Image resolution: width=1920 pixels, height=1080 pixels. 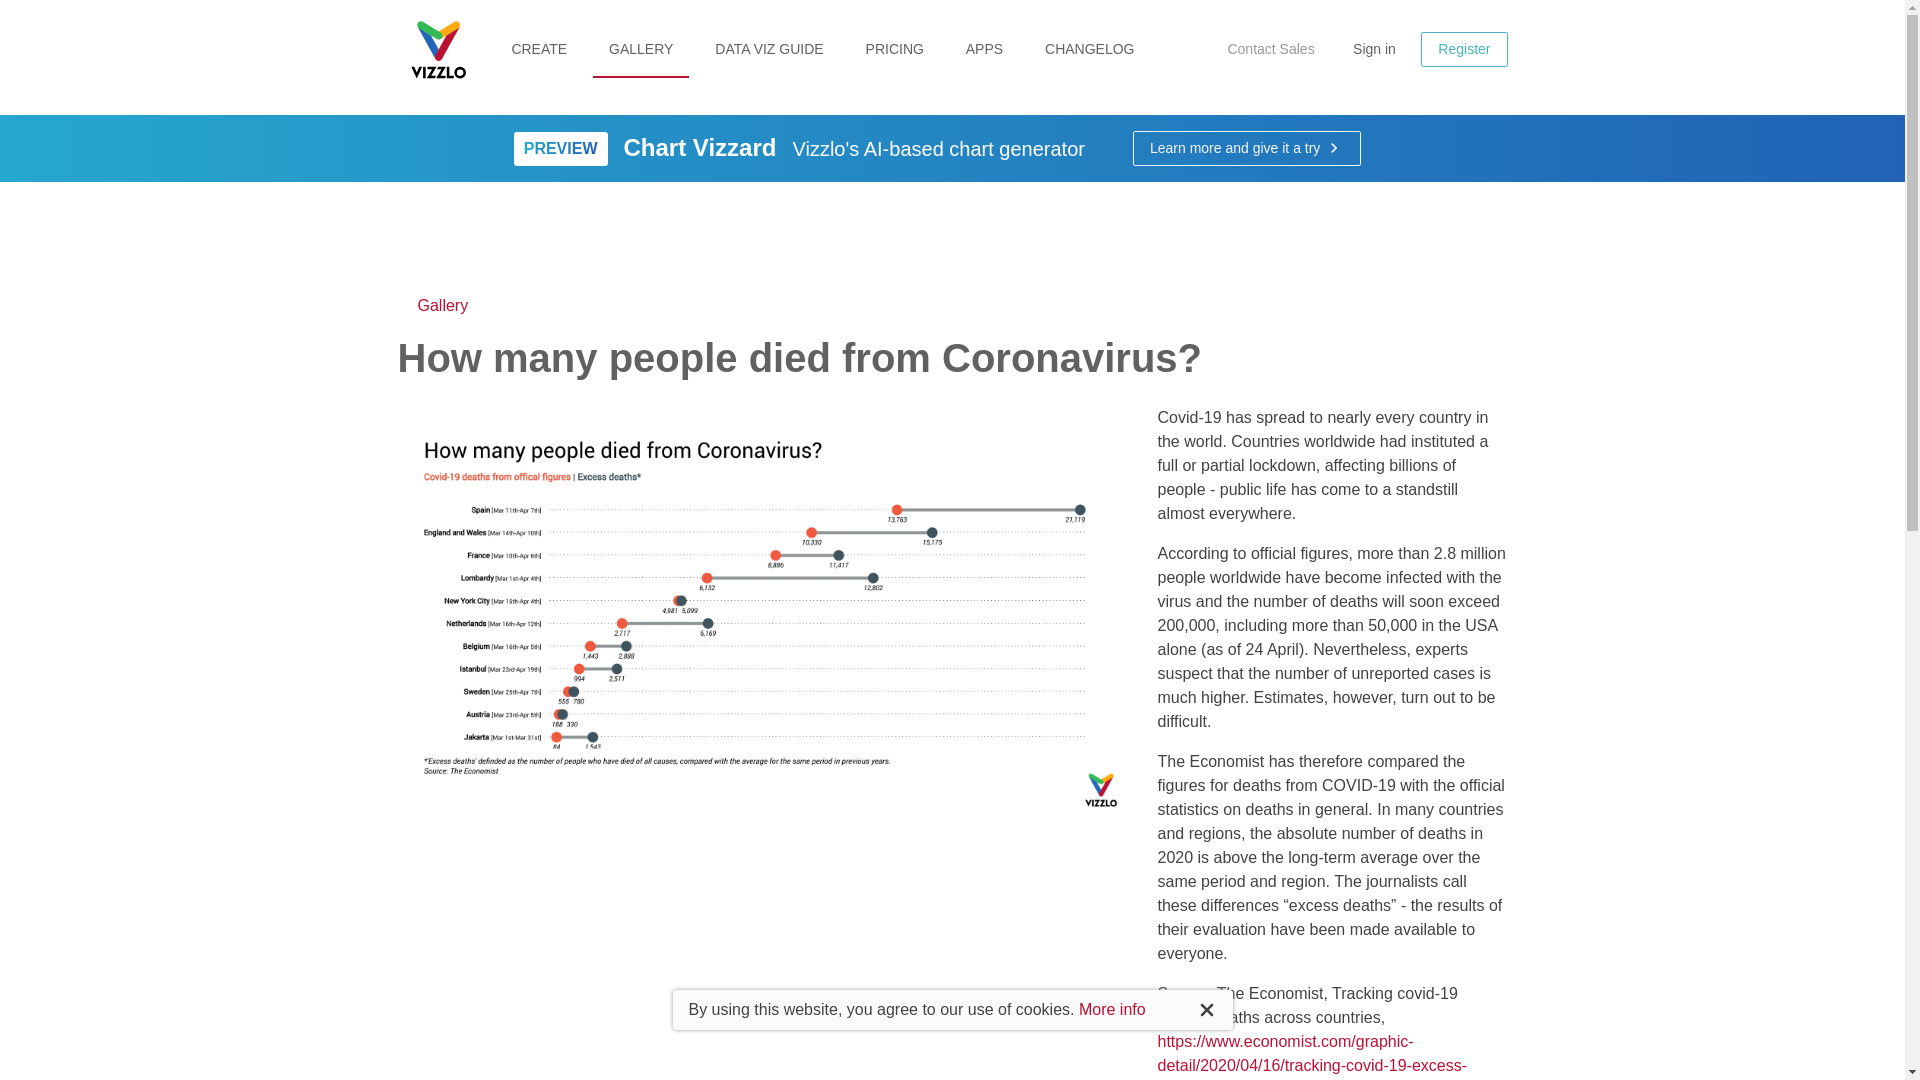 What do you see at coordinates (432, 305) in the screenshot?
I see `Gallery` at bounding box center [432, 305].